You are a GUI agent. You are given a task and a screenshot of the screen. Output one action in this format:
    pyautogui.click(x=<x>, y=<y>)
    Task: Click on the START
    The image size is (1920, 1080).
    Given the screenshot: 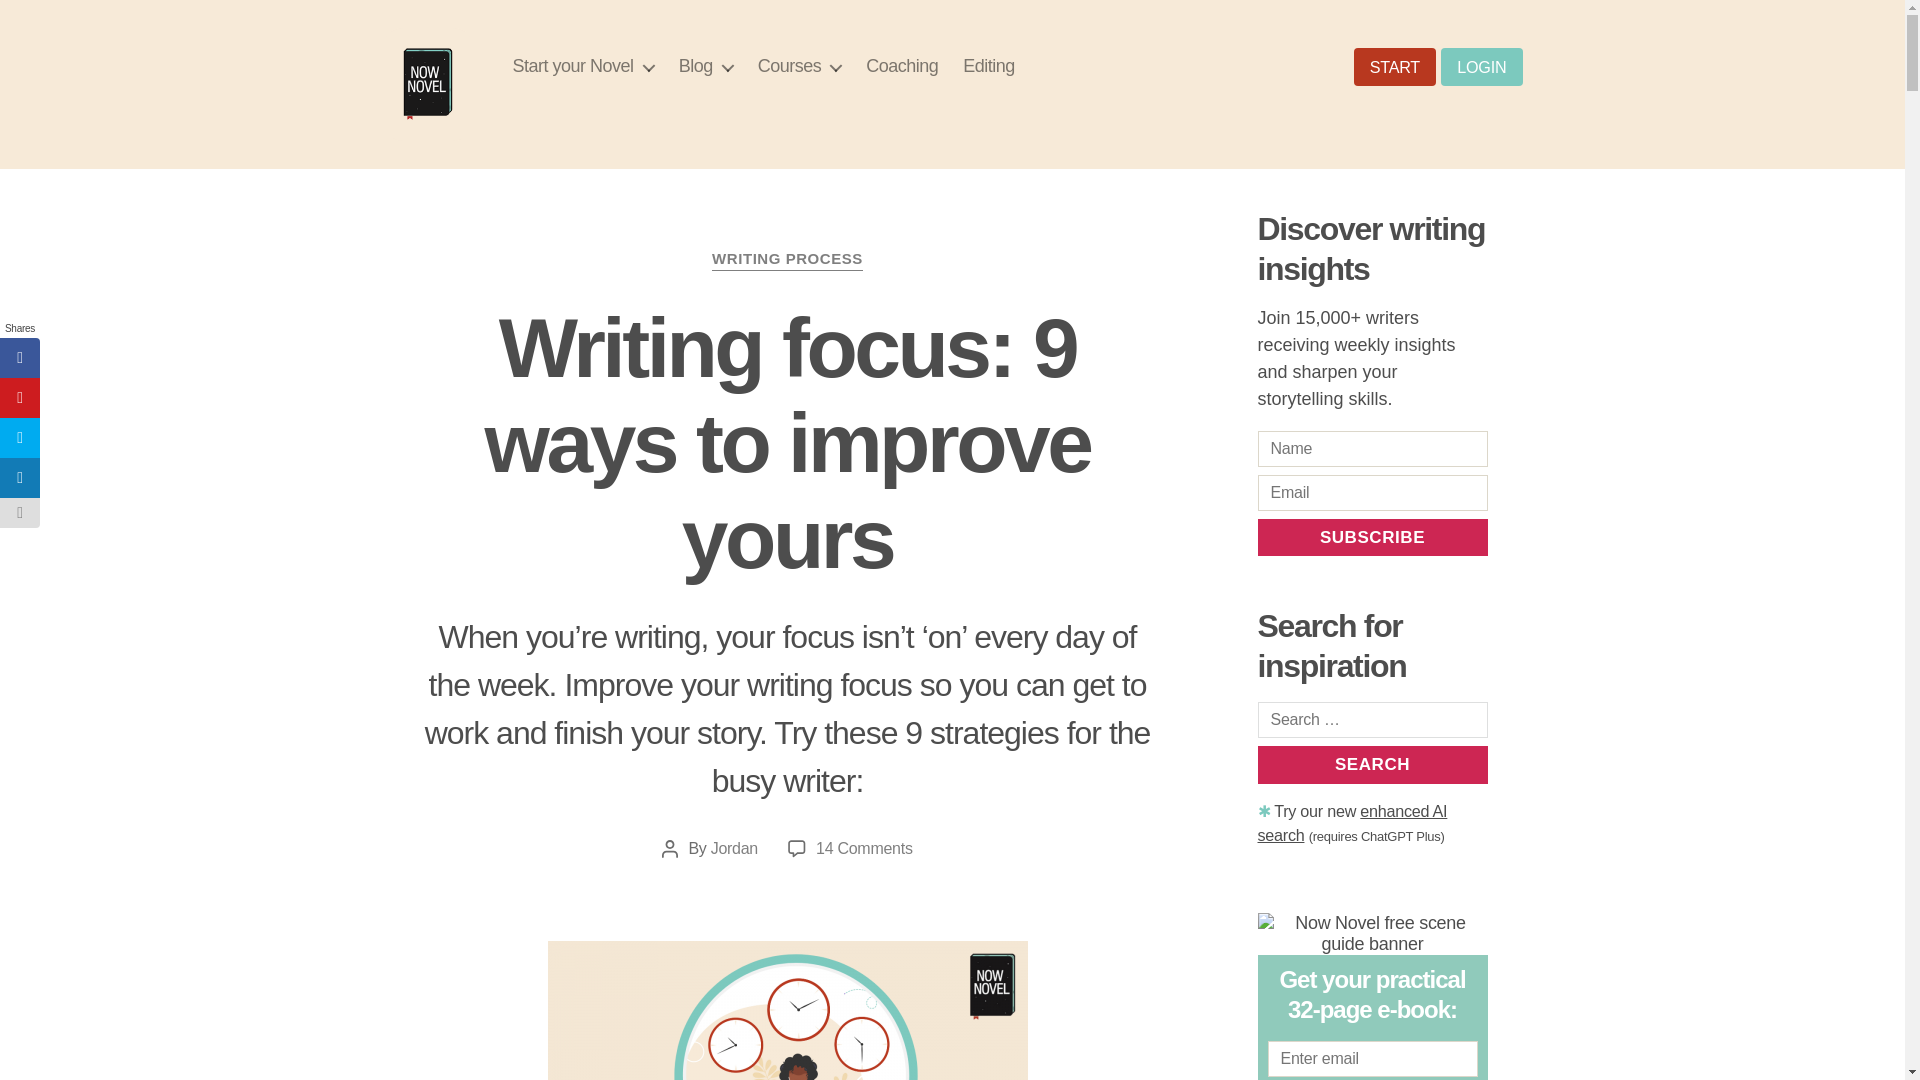 What is the action you would take?
    pyautogui.click(x=1394, y=66)
    